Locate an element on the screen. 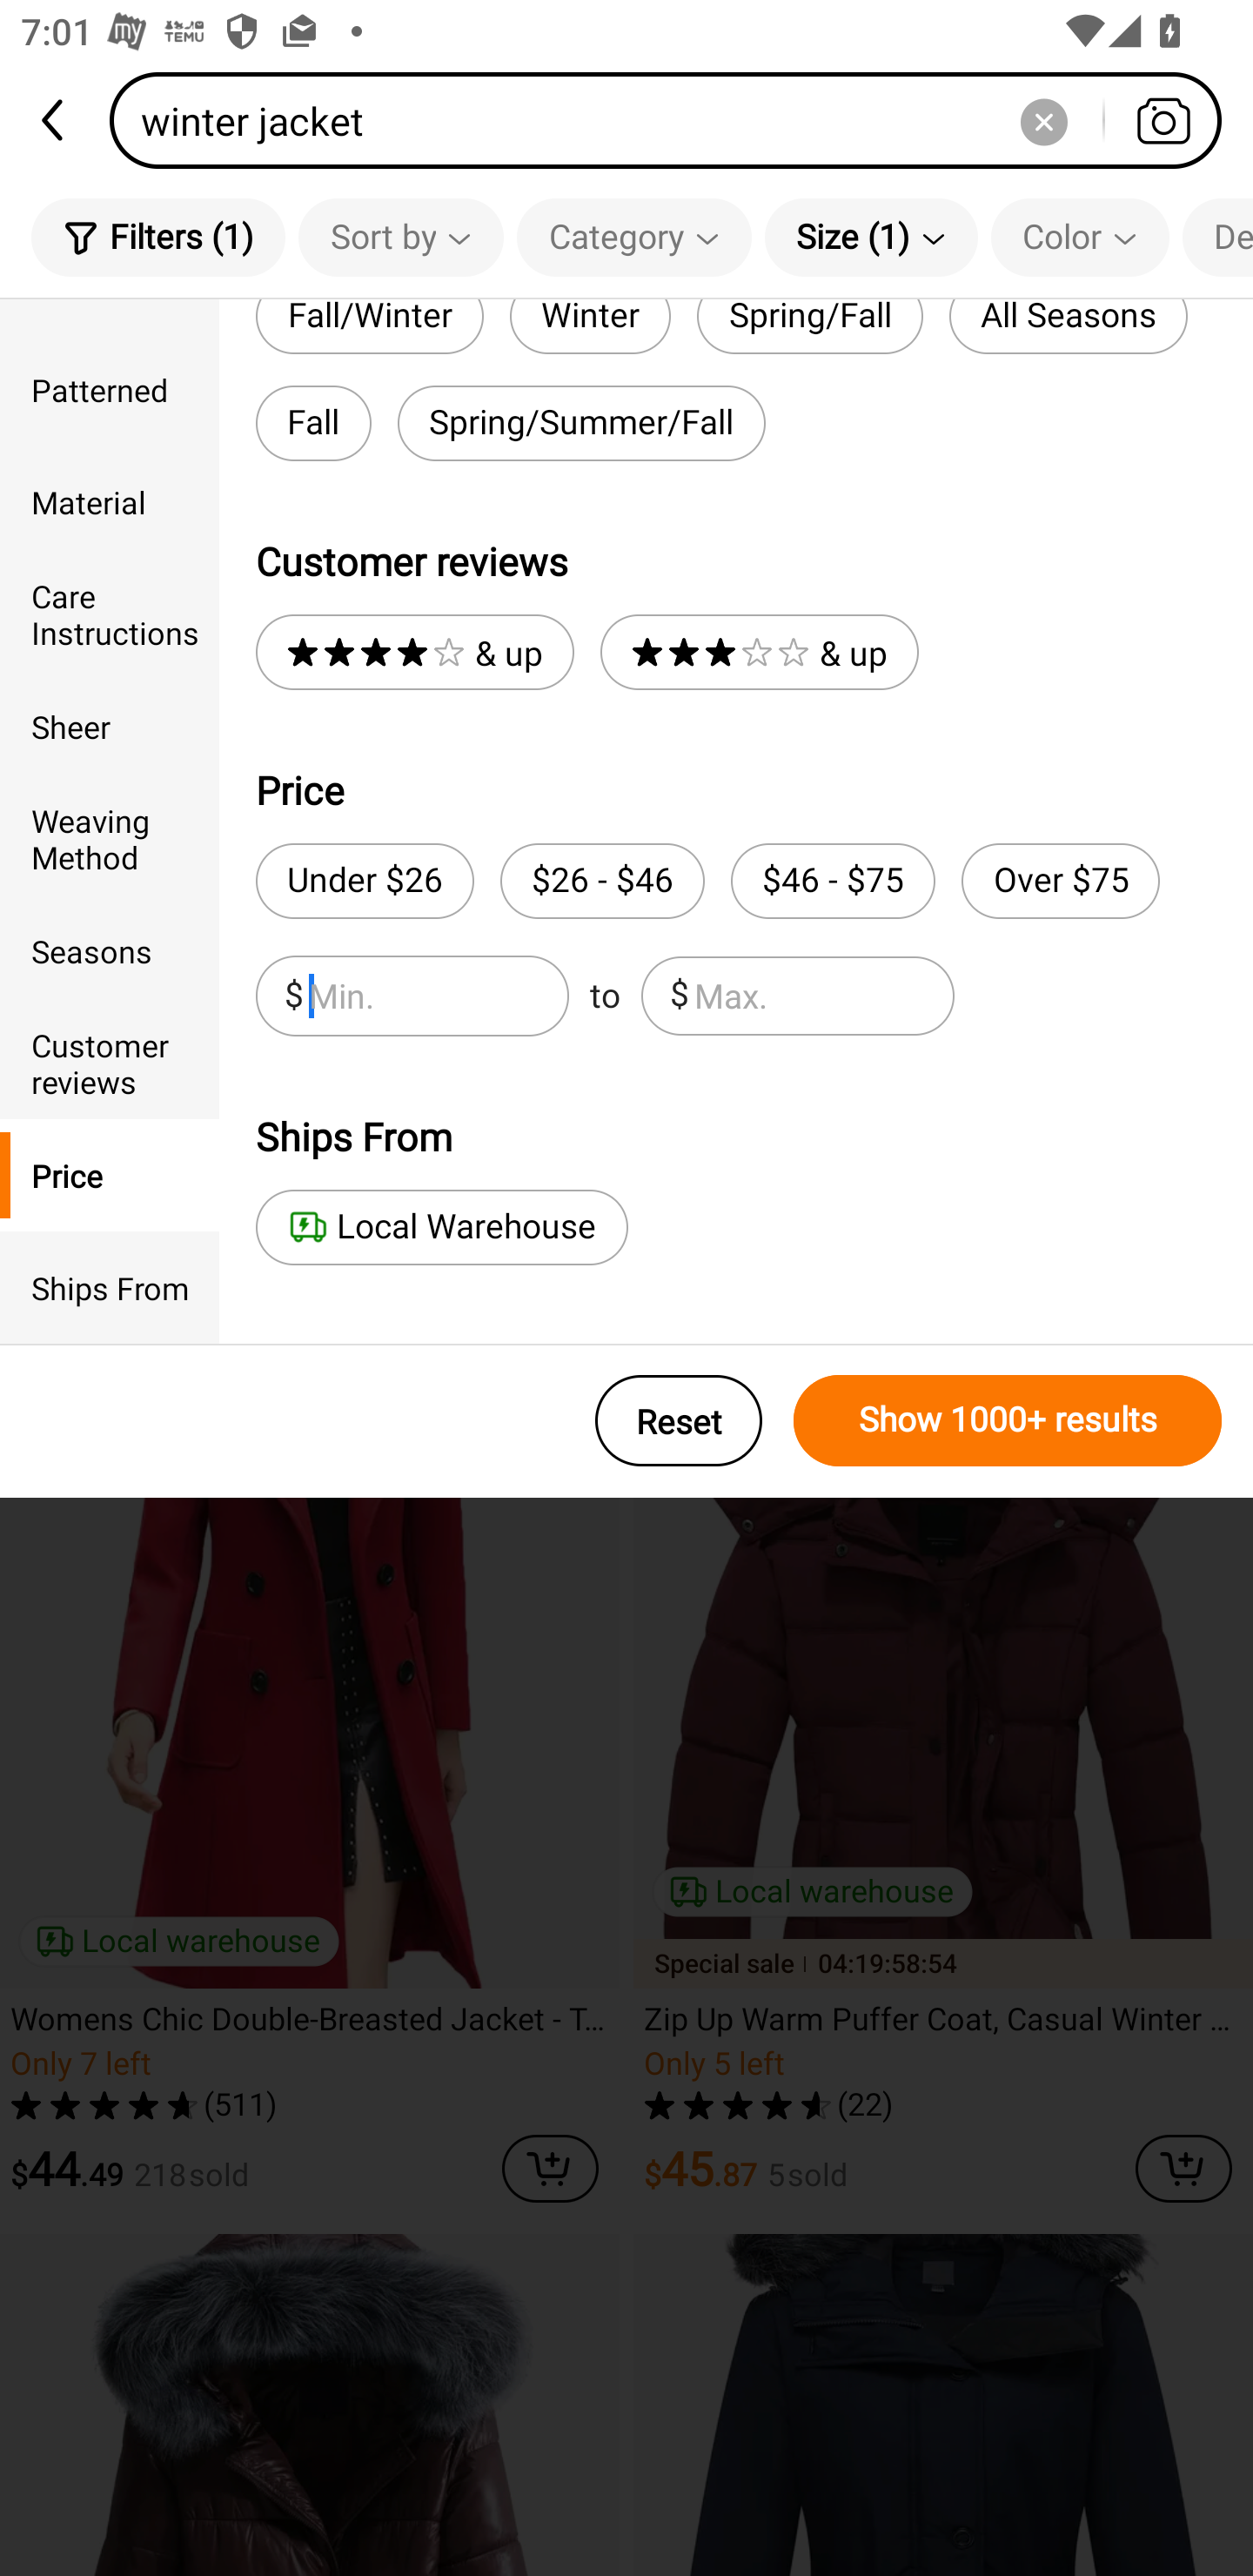 The image size is (1253, 2576). Search by photo is located at coordinates (1163, 120).